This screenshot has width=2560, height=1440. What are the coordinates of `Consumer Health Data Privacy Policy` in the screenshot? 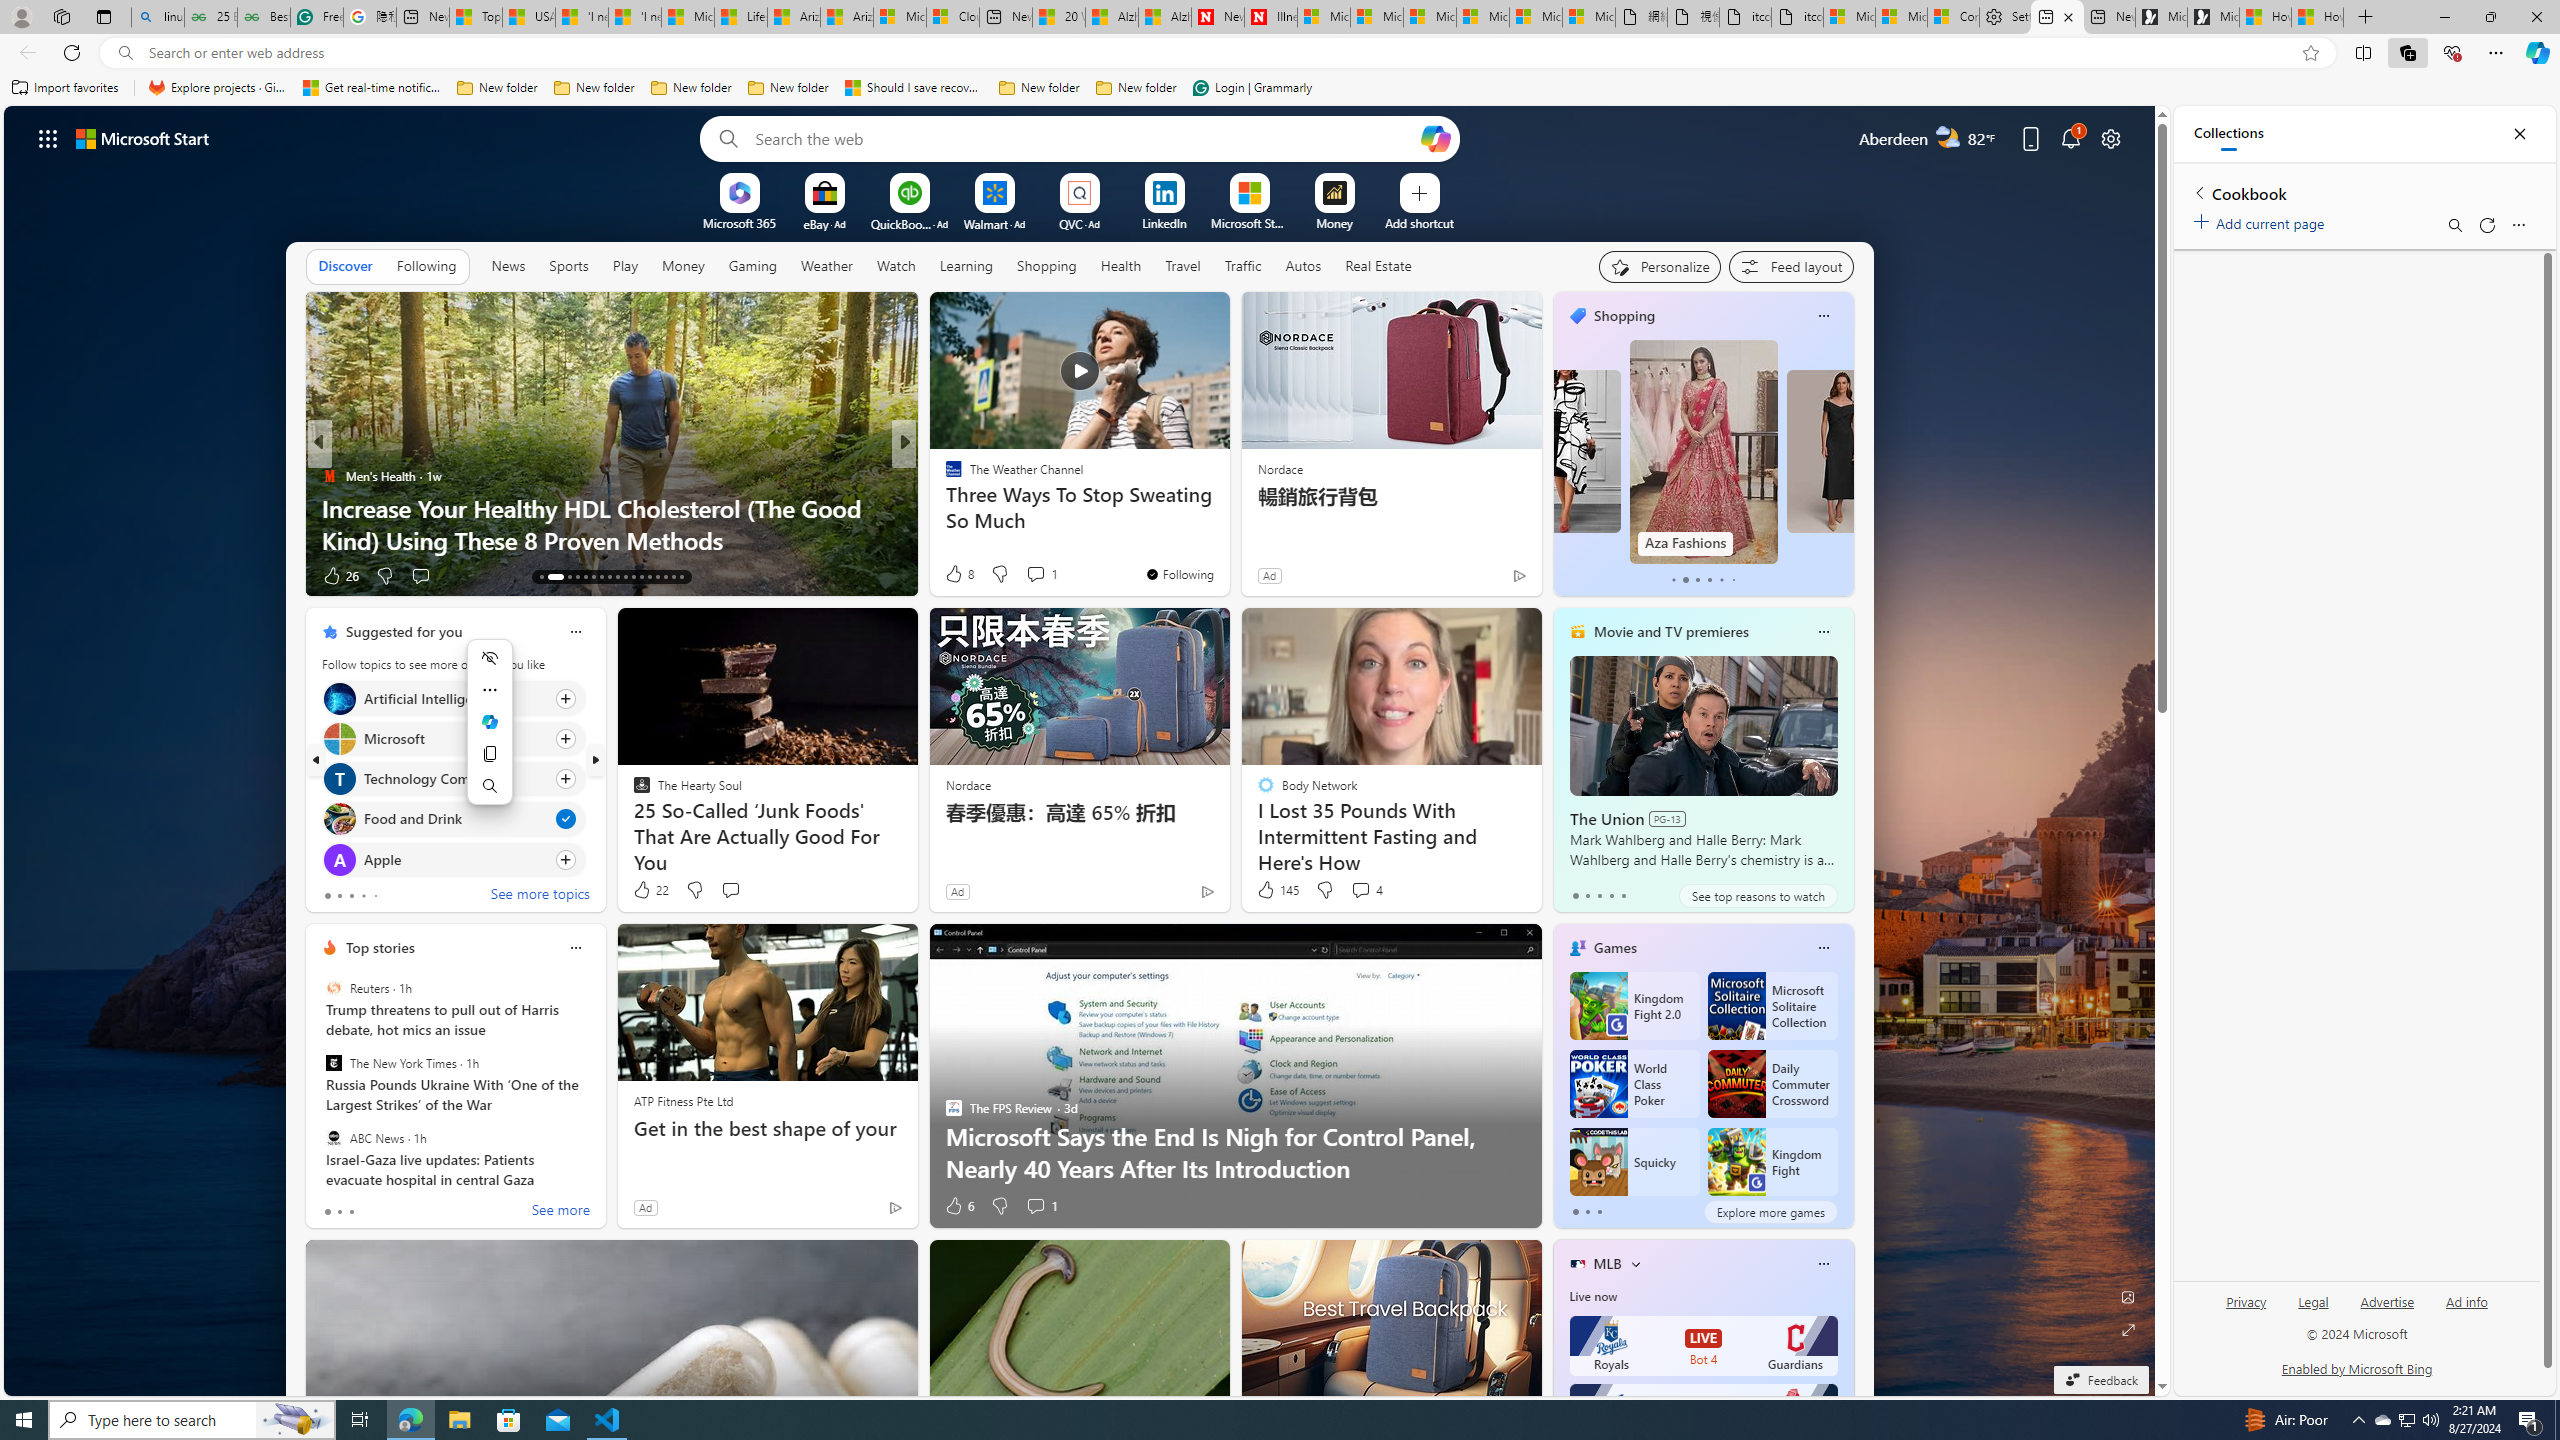 It's located at (1954, 17).